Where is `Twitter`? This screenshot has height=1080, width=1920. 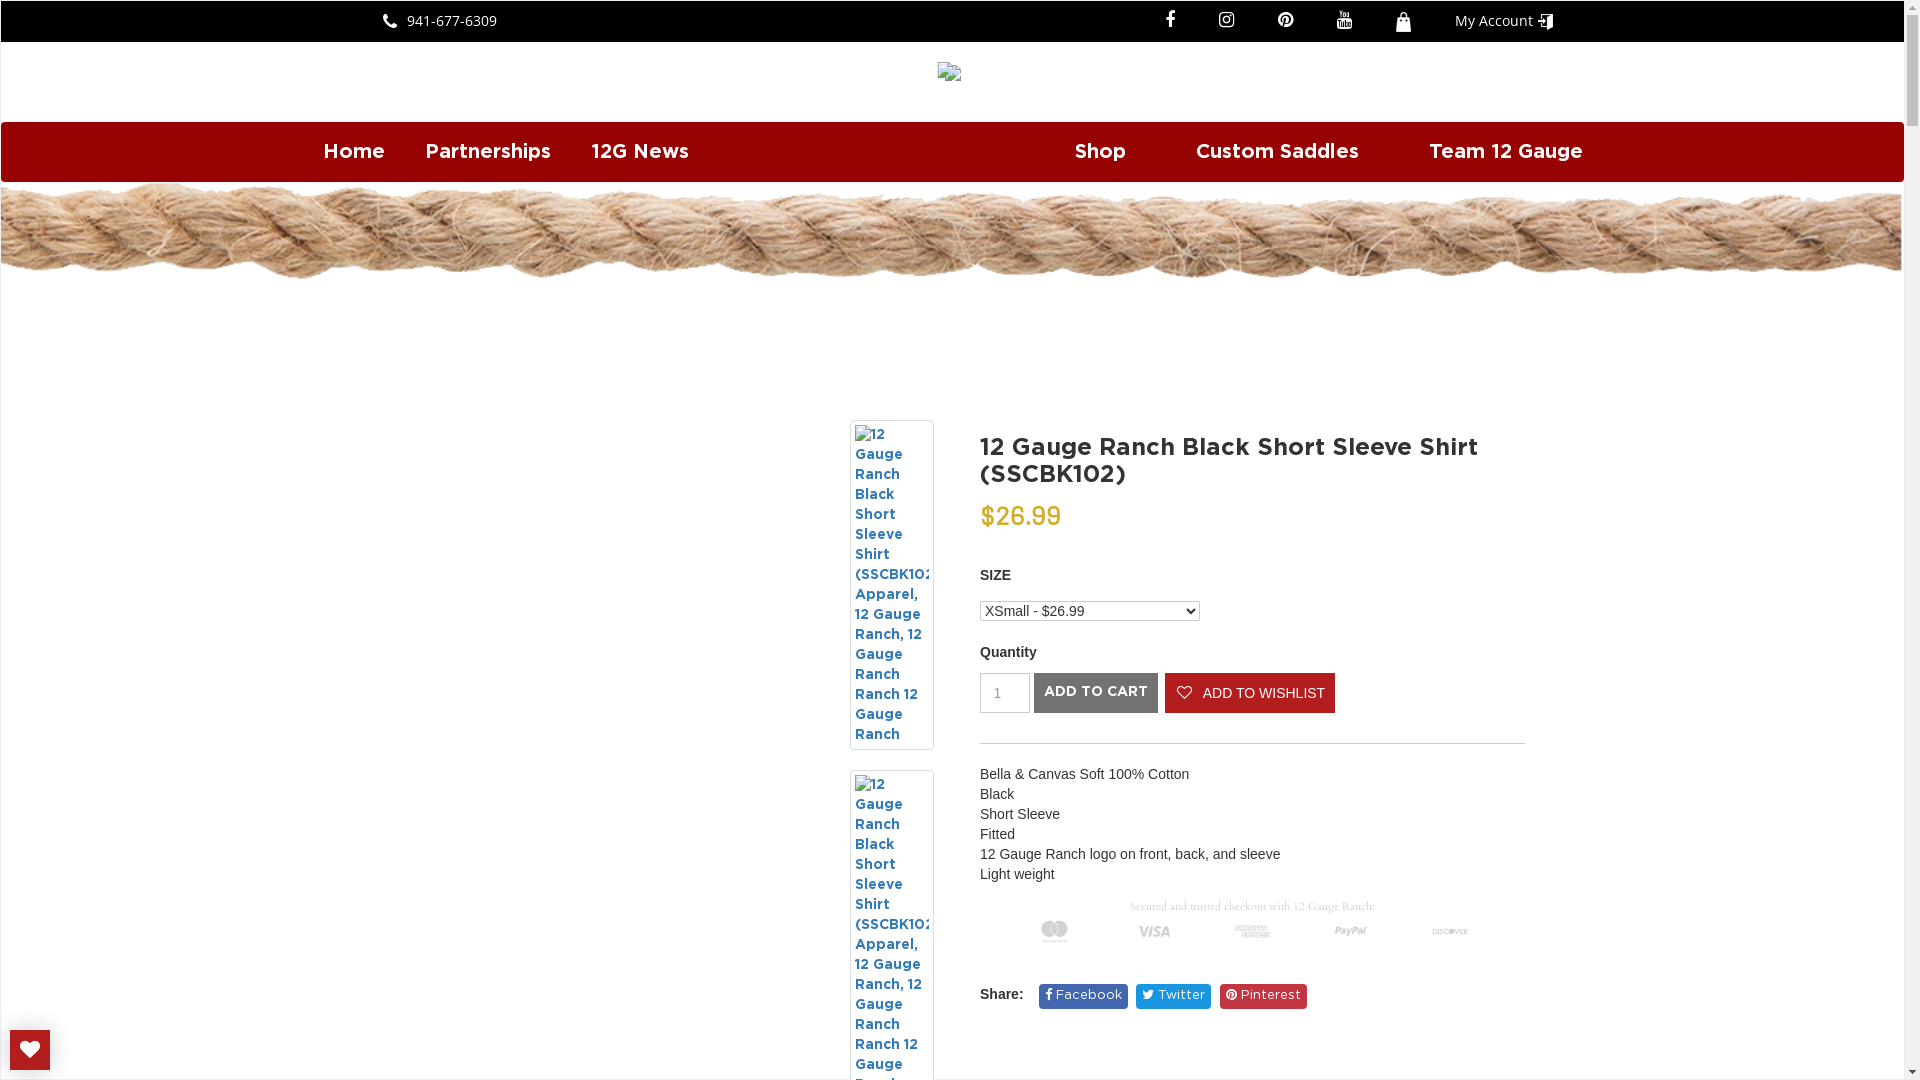 Twitter is located at coordinates (1174, 996).